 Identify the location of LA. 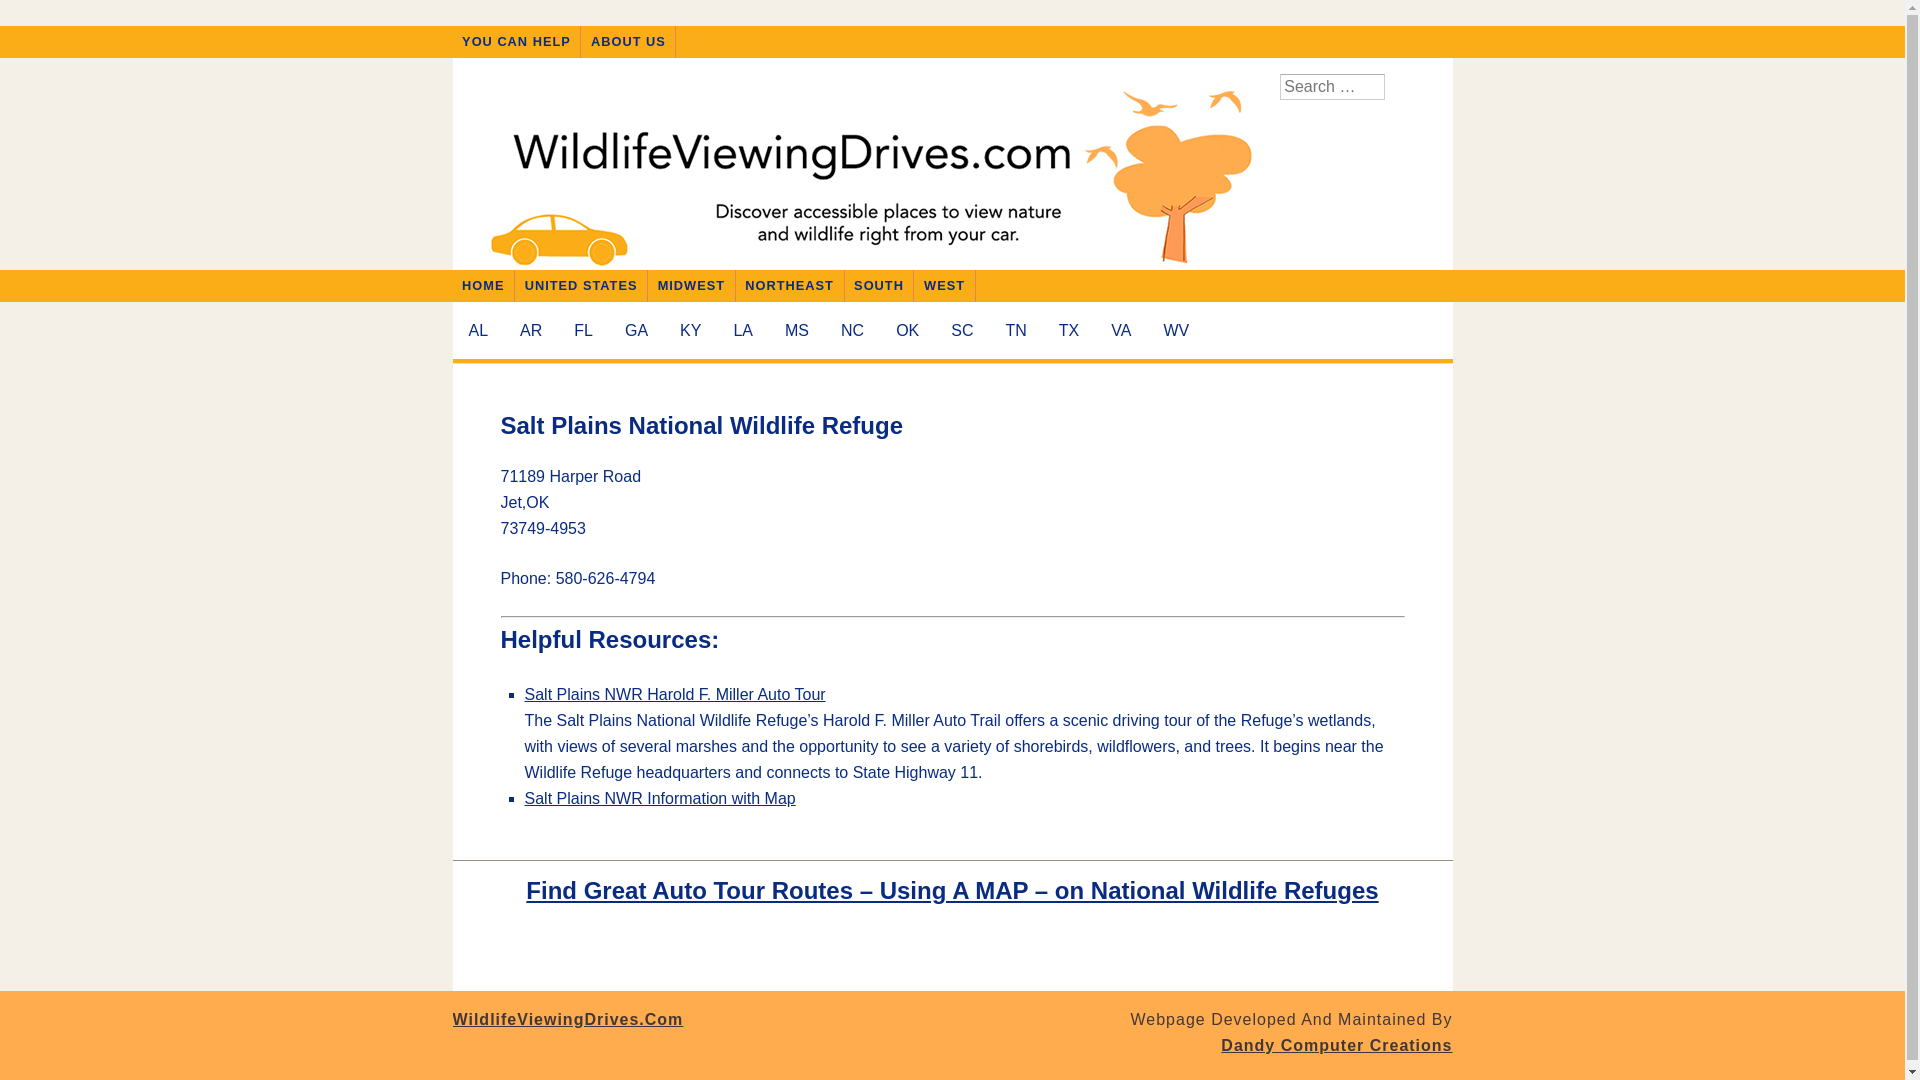
(742, 331).